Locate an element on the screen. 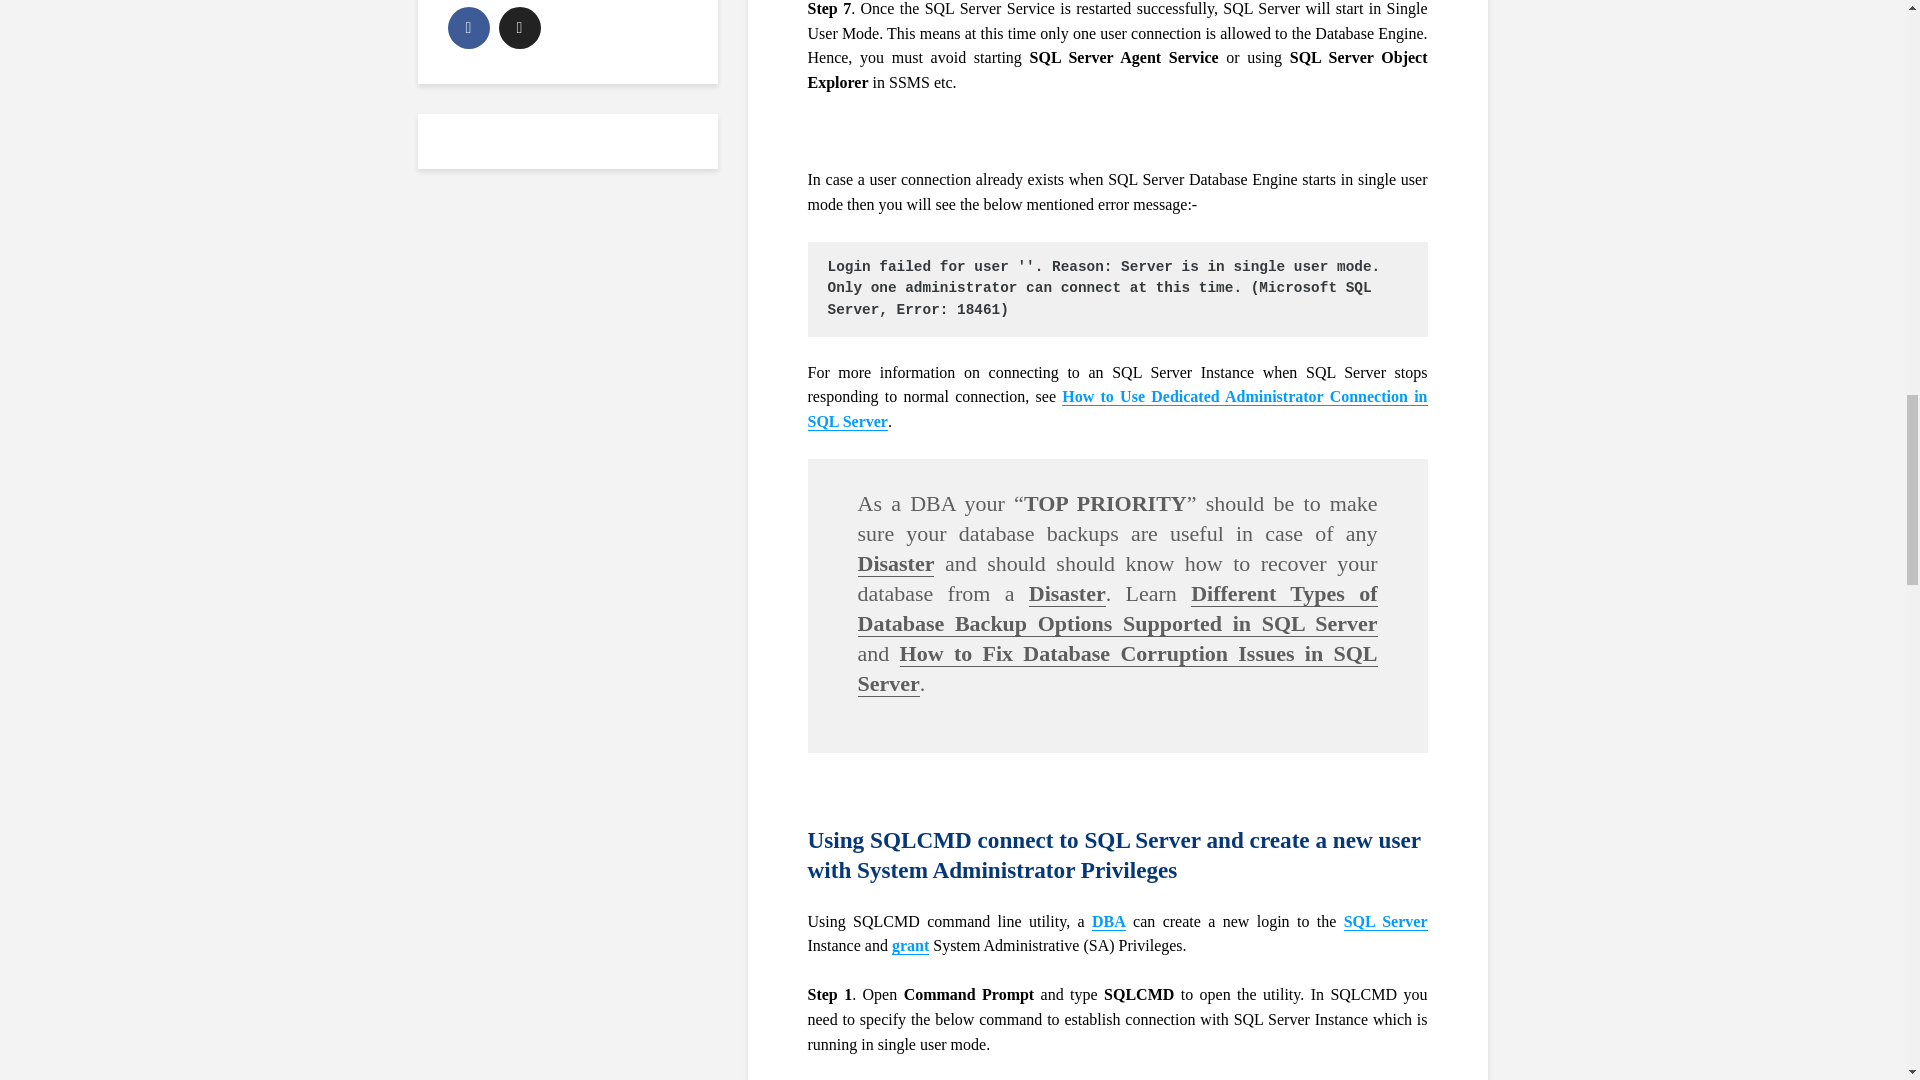  Twitter is located at coordinates (518, 27).